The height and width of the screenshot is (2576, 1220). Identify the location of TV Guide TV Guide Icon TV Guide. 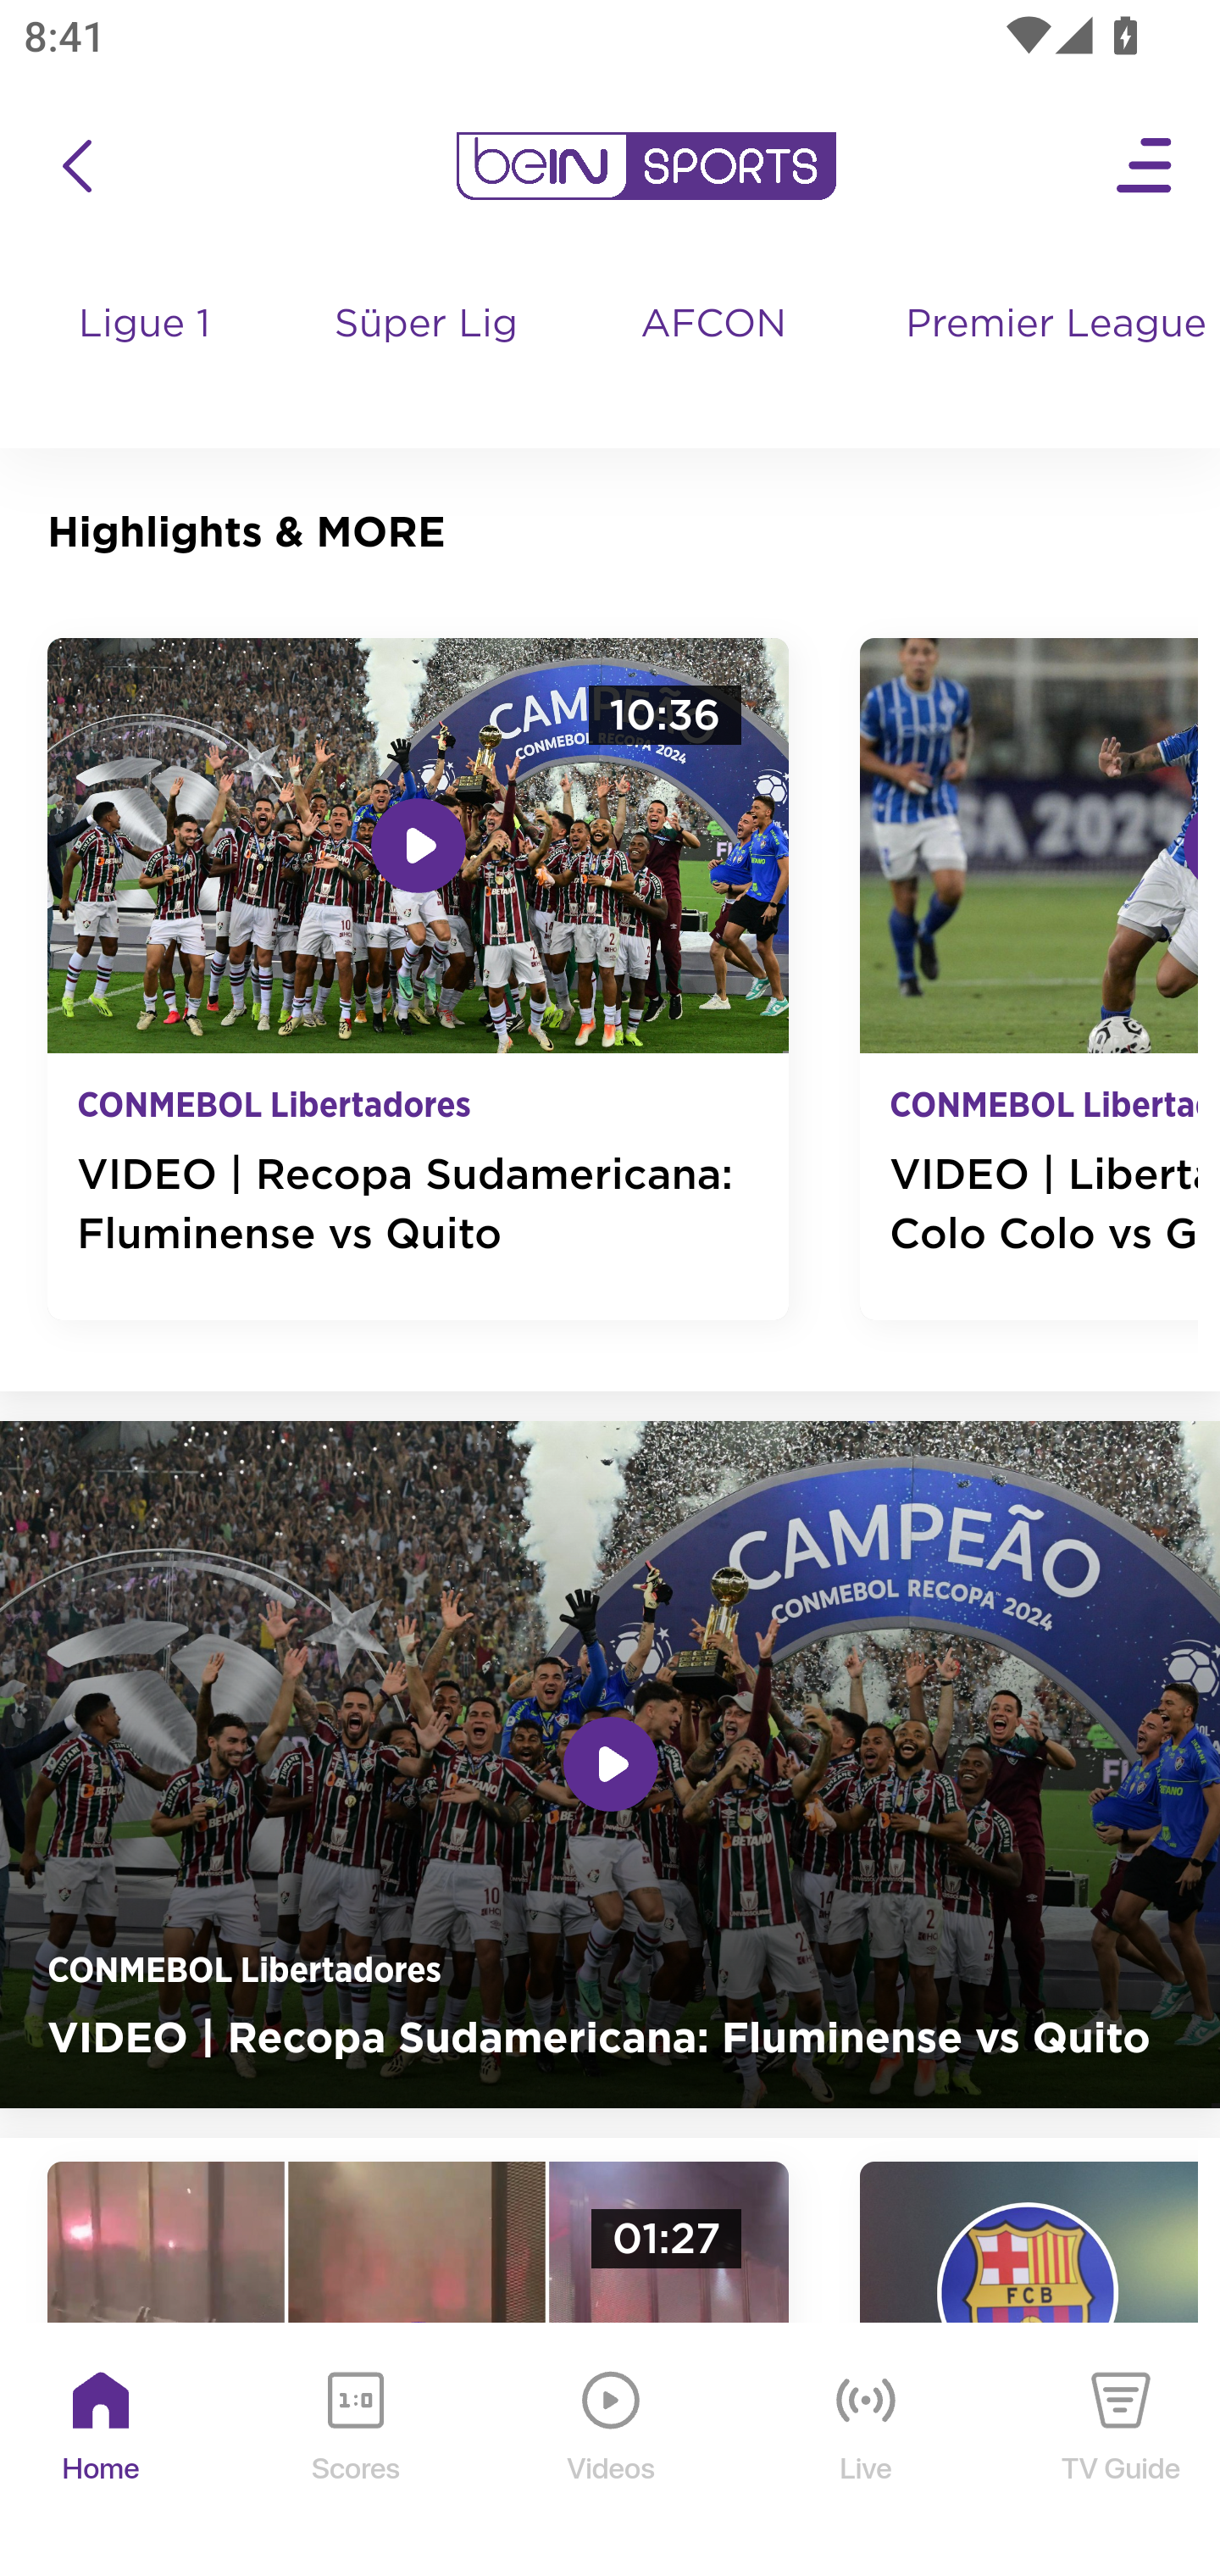
(1122, 2451).